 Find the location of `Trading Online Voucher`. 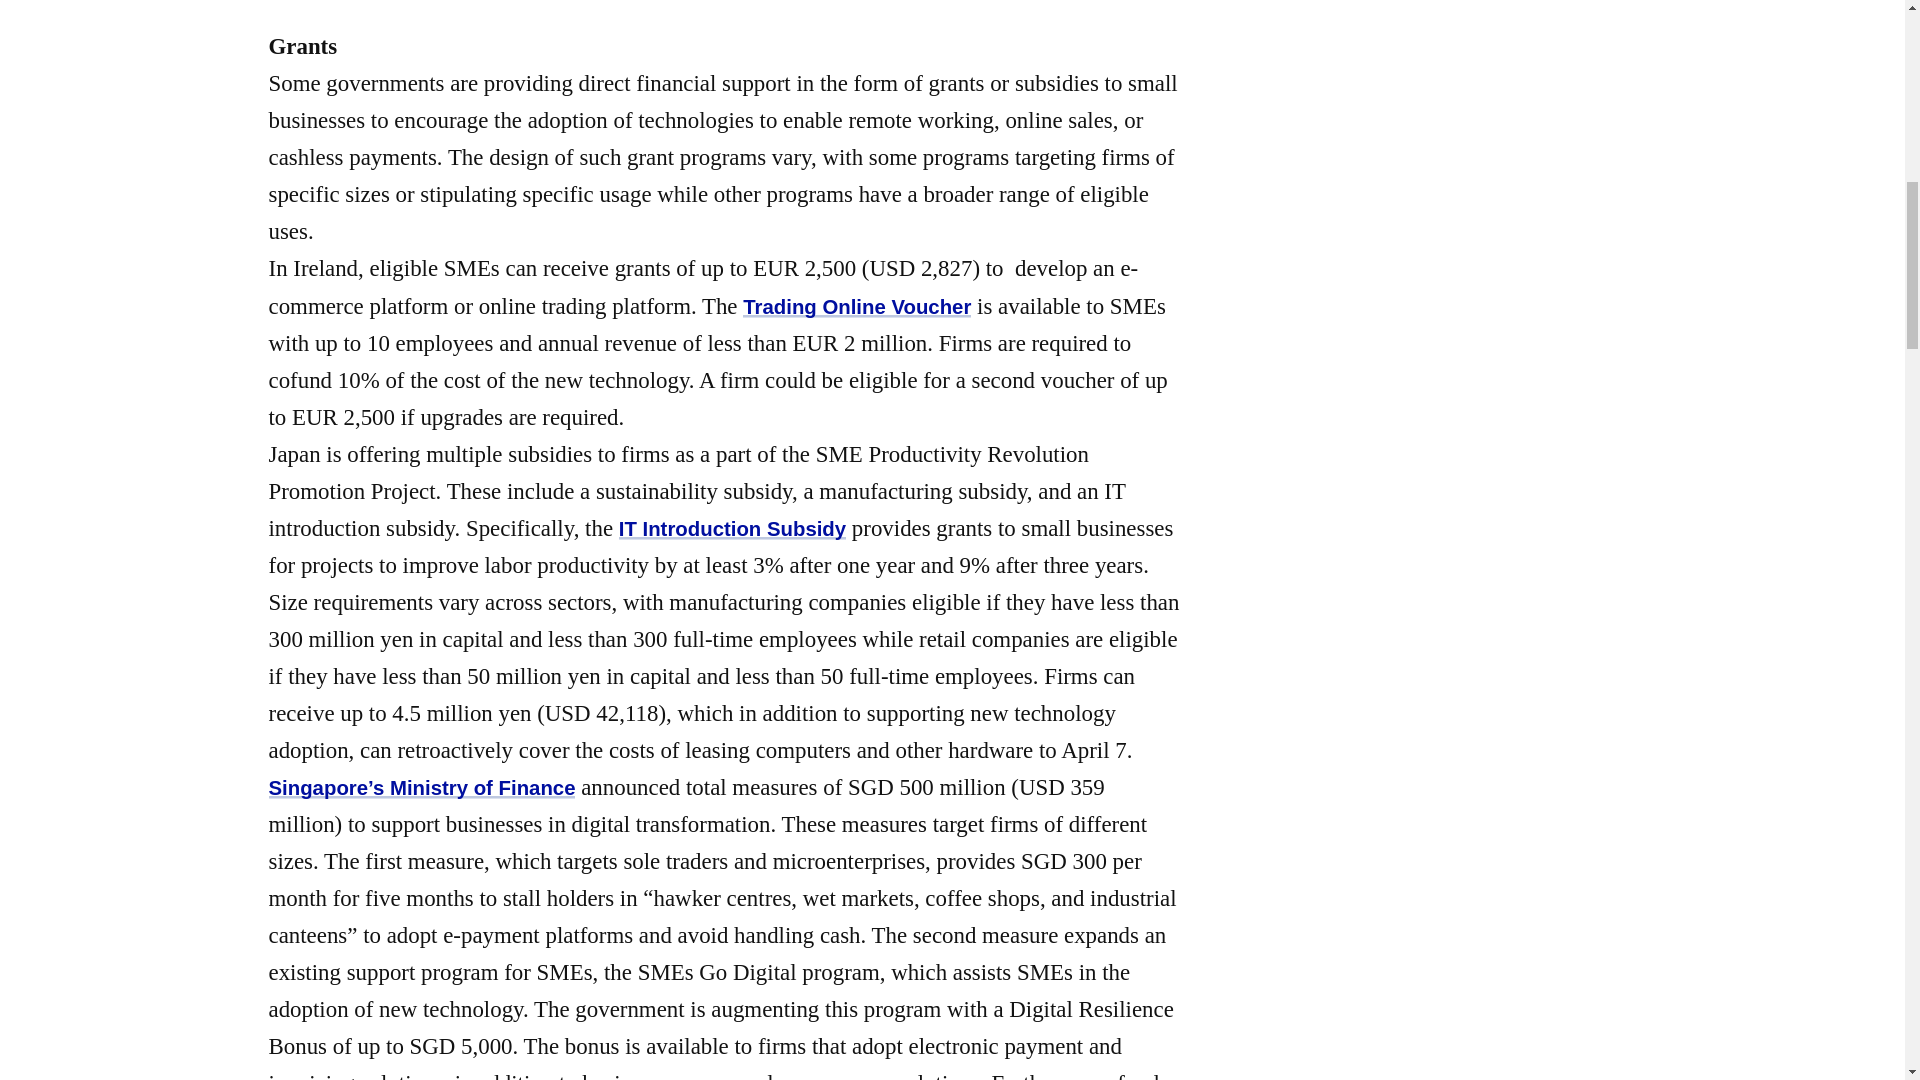

Trading Online Voucher is located at coordinates (857, 306).